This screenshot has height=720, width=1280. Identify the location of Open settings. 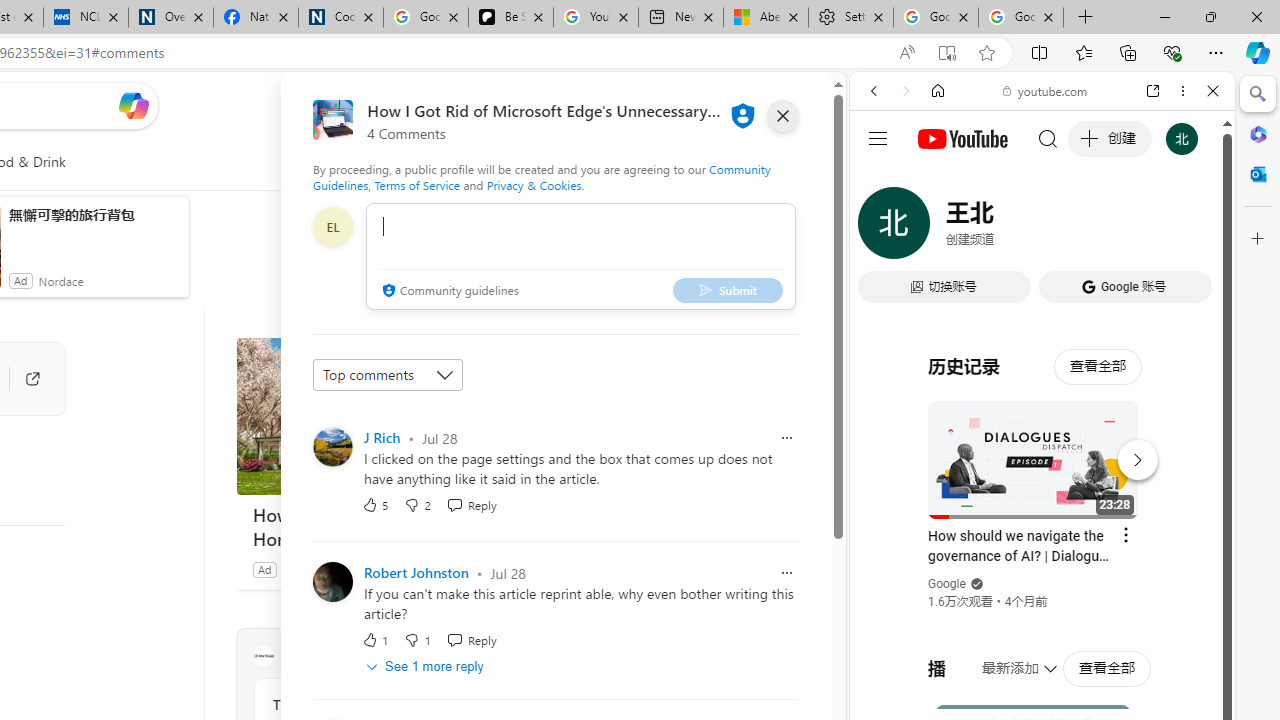
(786, 105).